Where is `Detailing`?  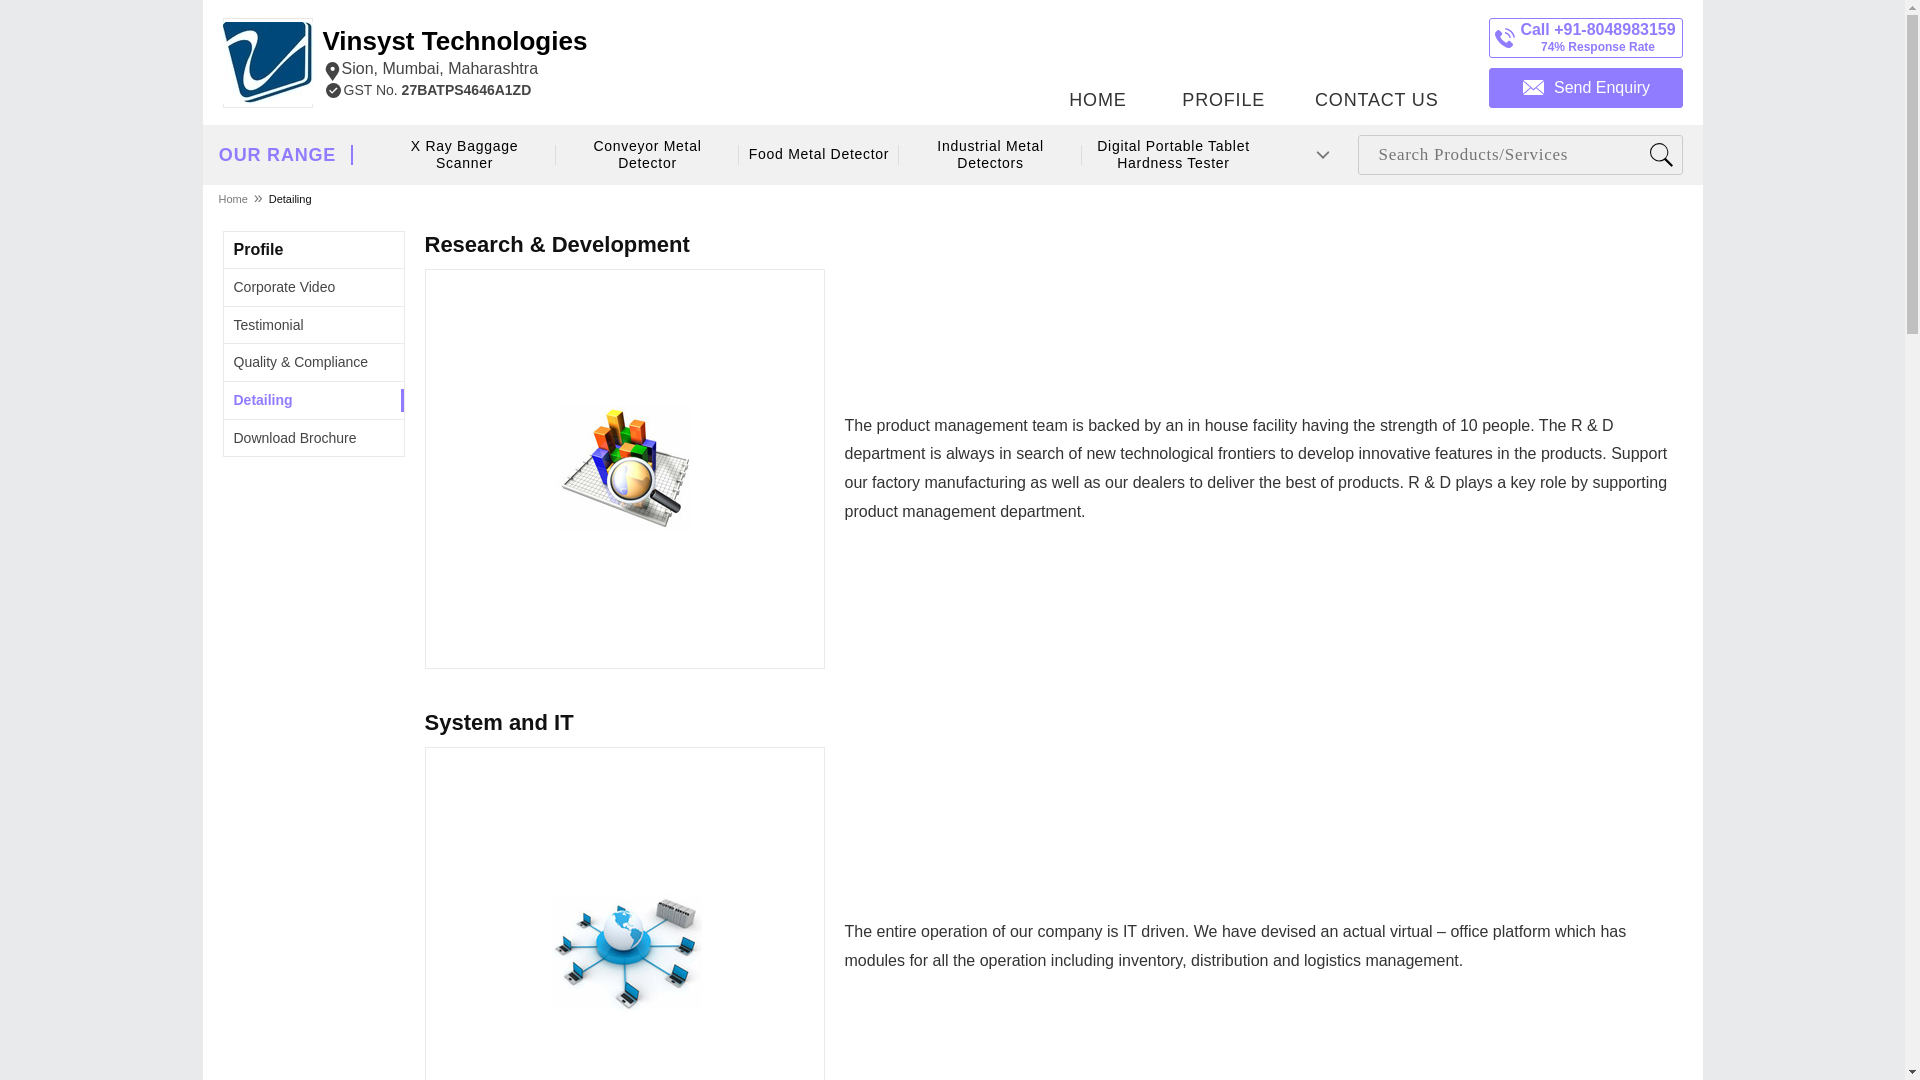 Detailing is located at coordinates (264, 400).